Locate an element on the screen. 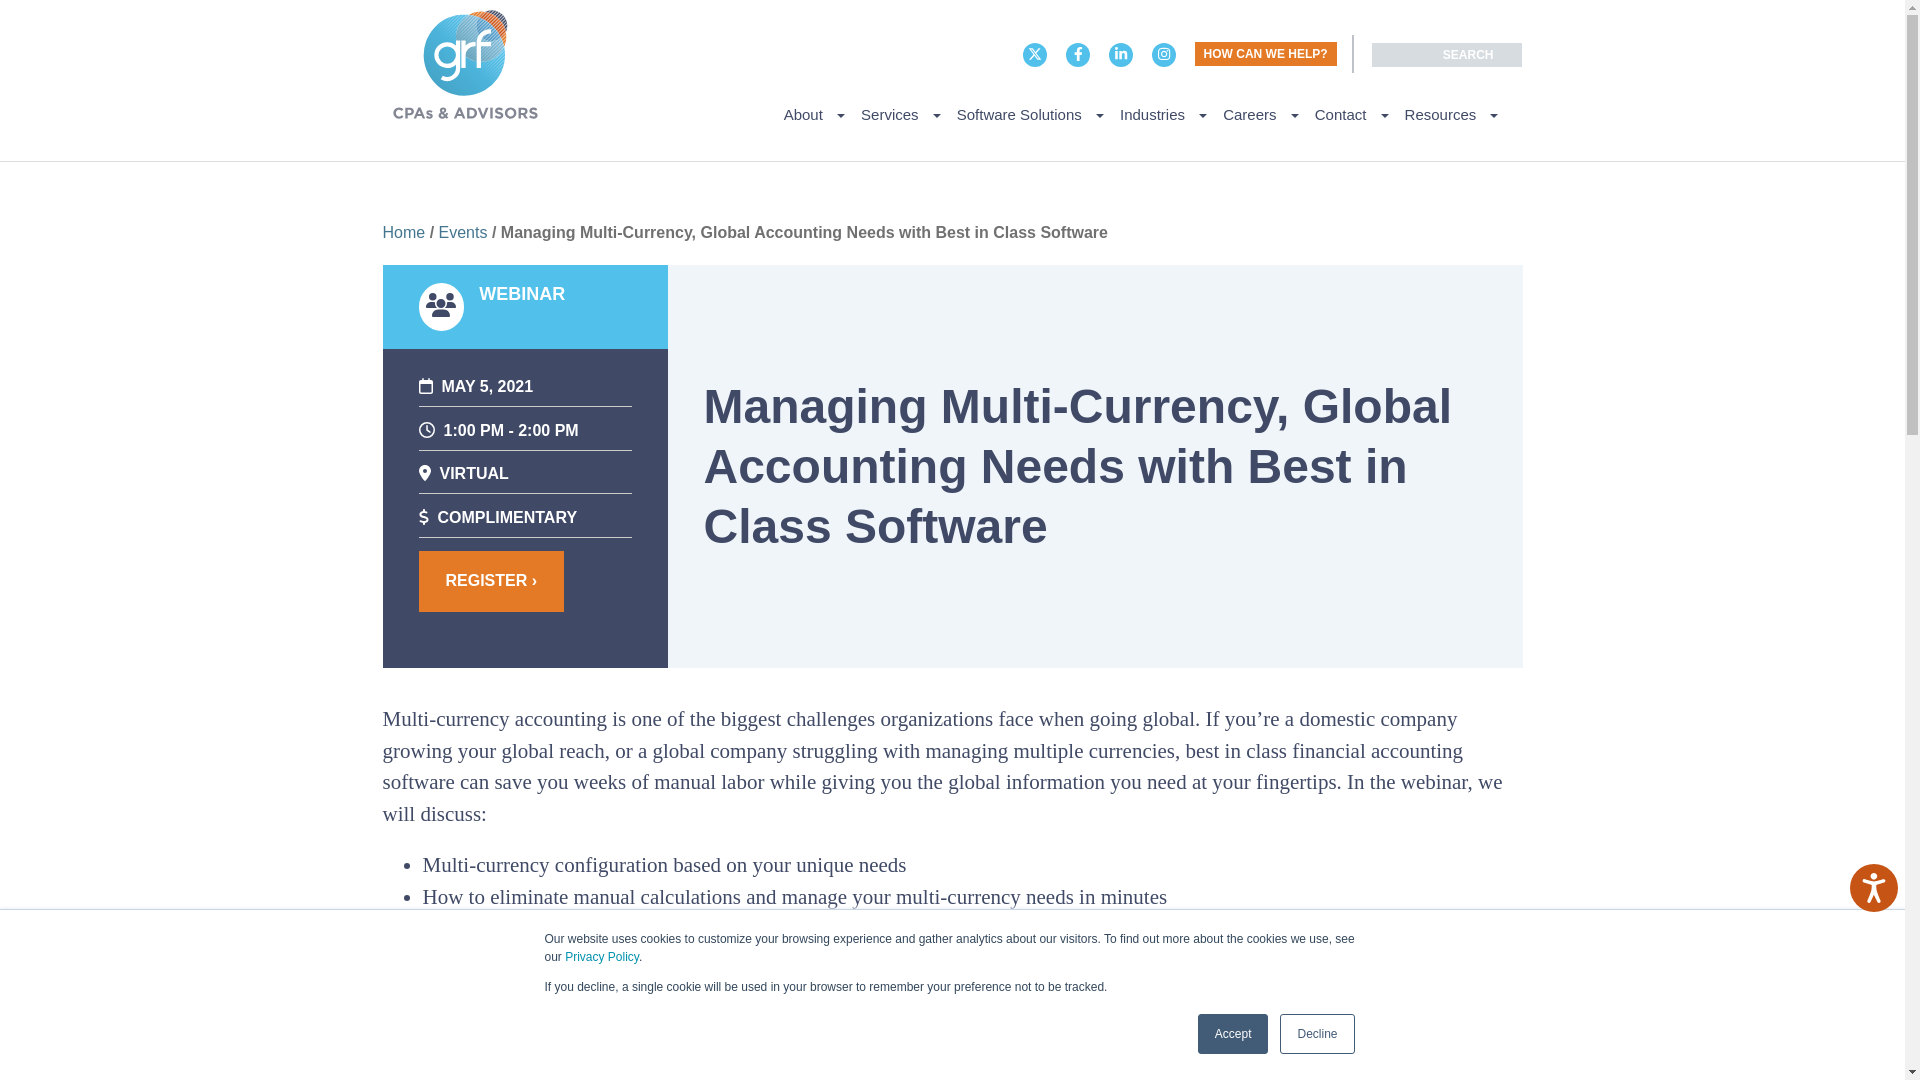 Image resolution: width=1920 pixels, height=1080 pixels. Services is located at coordinates (900, 114).